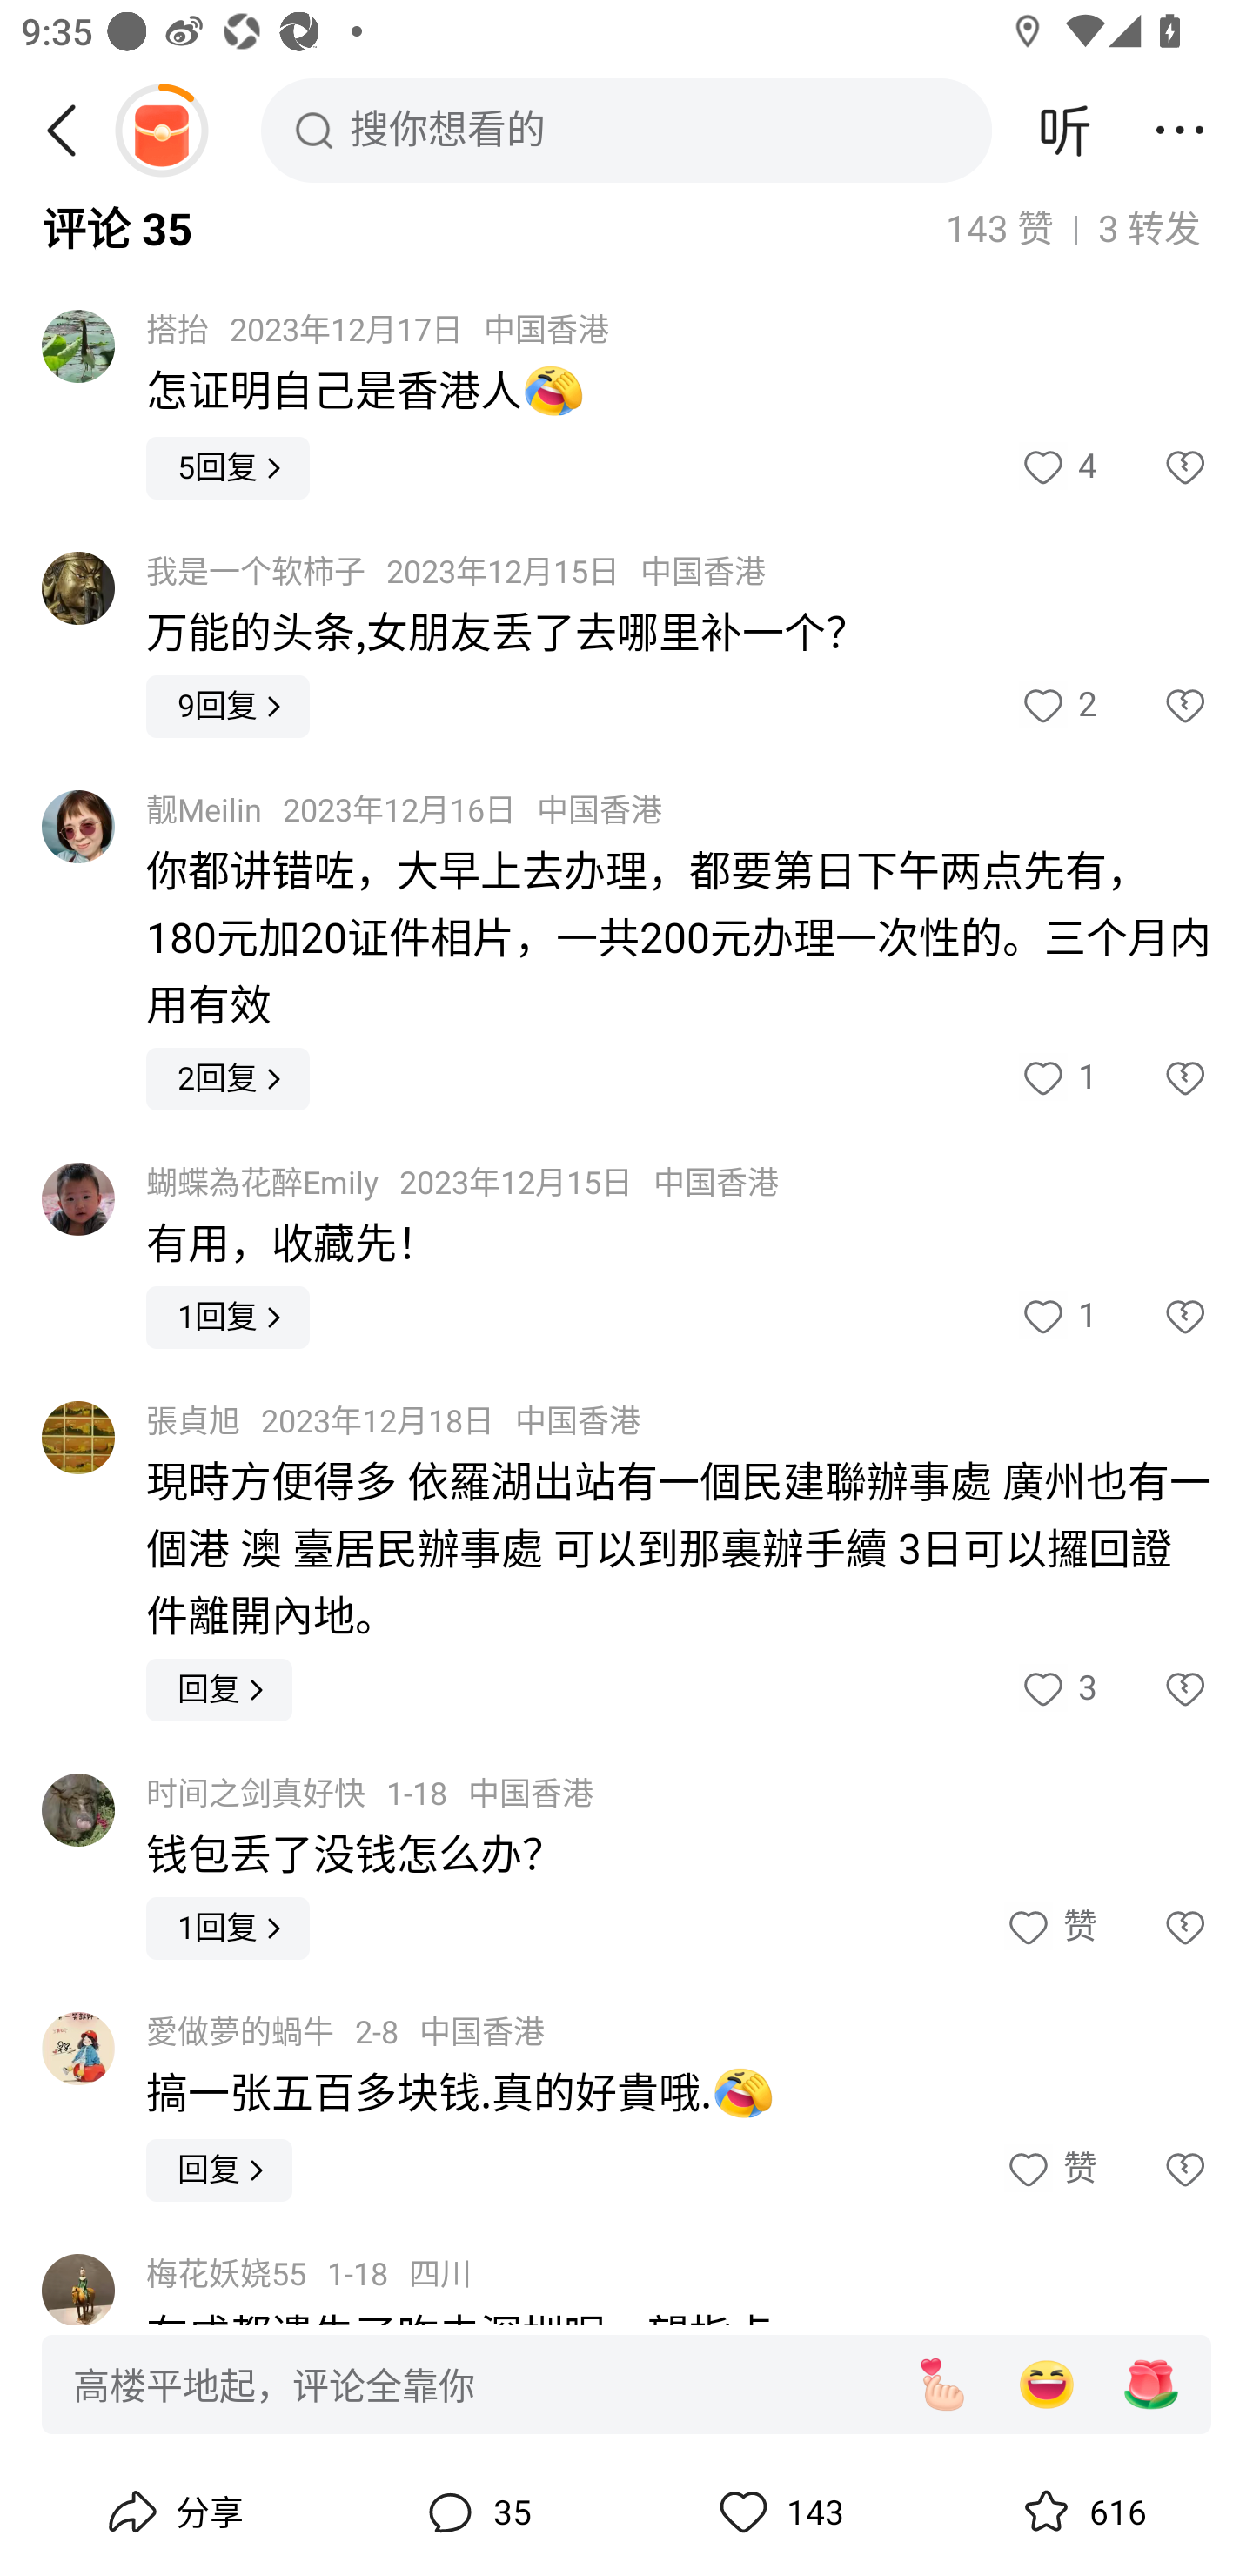  What do you see at coordinates (378, 329) in the screenshot?
I see `搭抬 2023年12月17日 中国香港` at bounding box center [378, 329].